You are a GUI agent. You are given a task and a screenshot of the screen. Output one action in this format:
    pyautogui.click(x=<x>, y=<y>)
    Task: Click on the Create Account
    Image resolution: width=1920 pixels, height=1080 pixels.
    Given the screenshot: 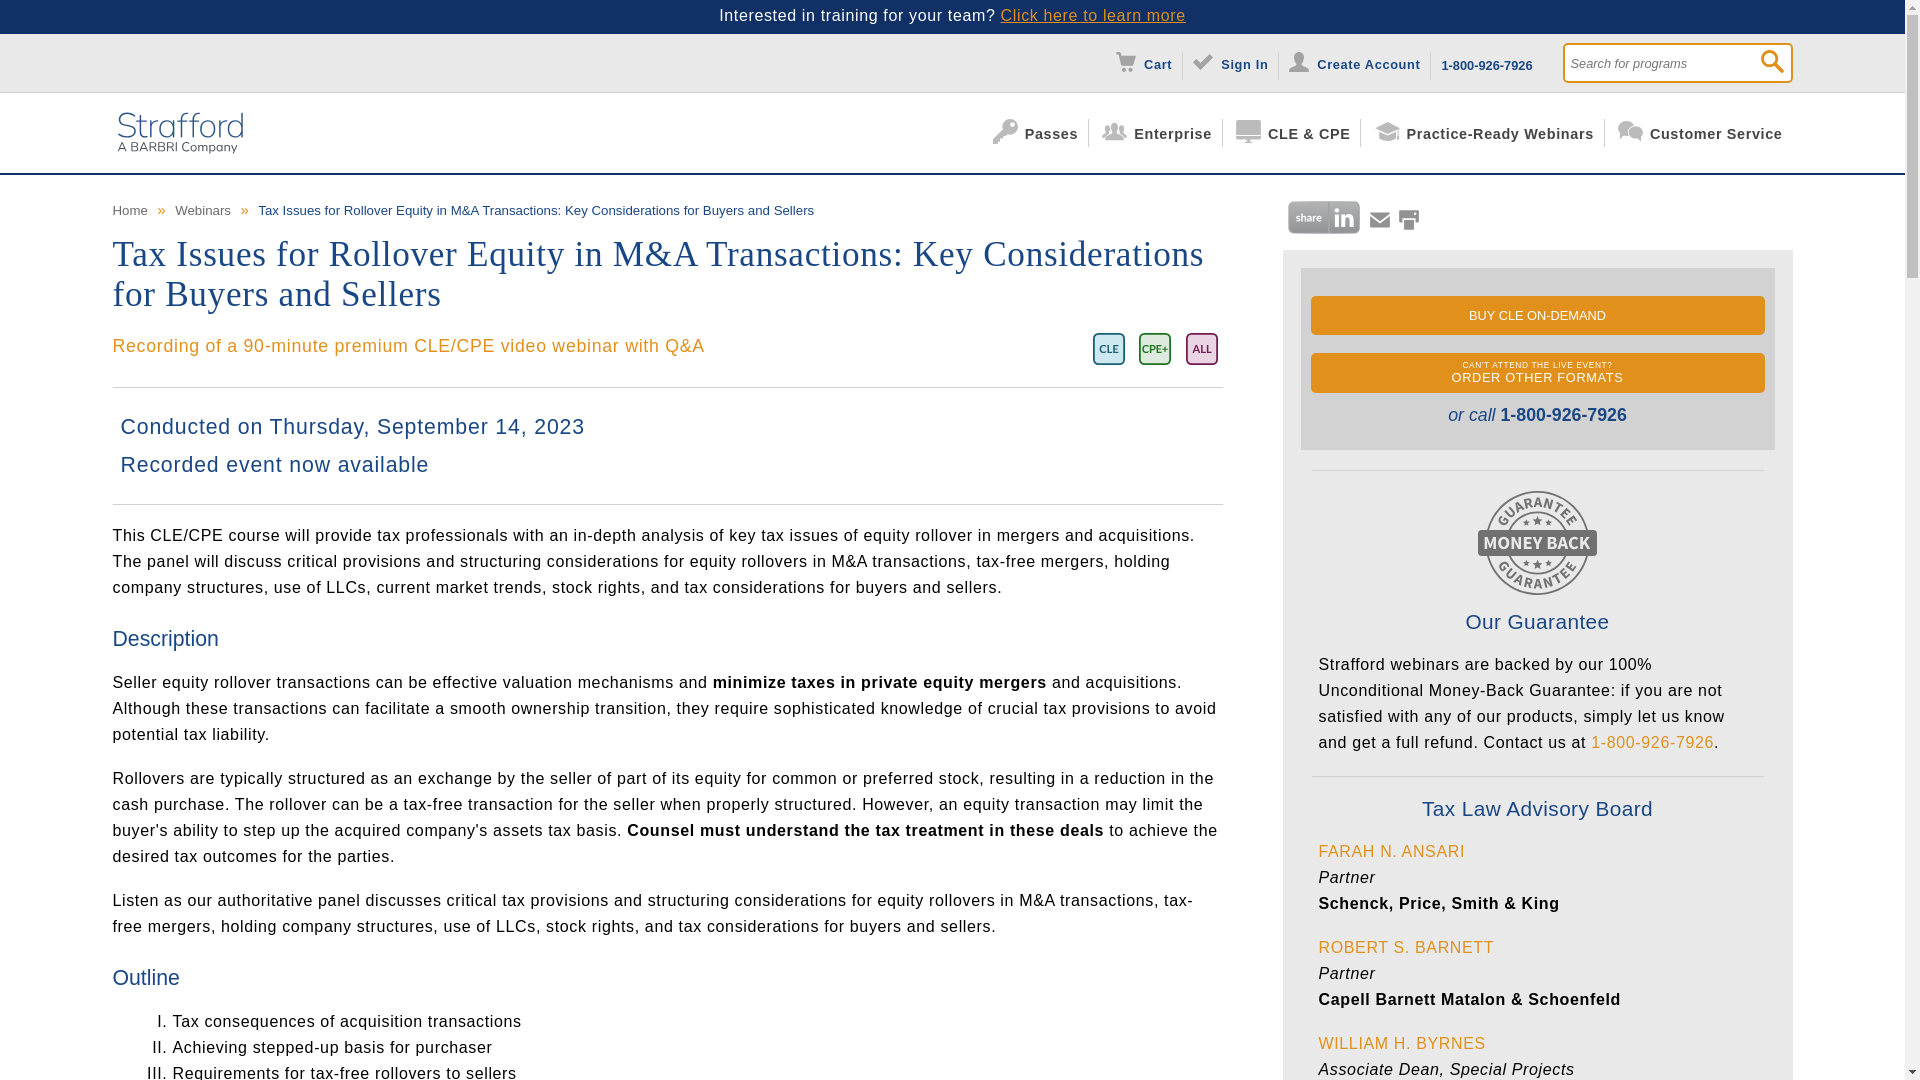 What is the action you would take?
    pyautogui.click(x=1359, y=62)
    